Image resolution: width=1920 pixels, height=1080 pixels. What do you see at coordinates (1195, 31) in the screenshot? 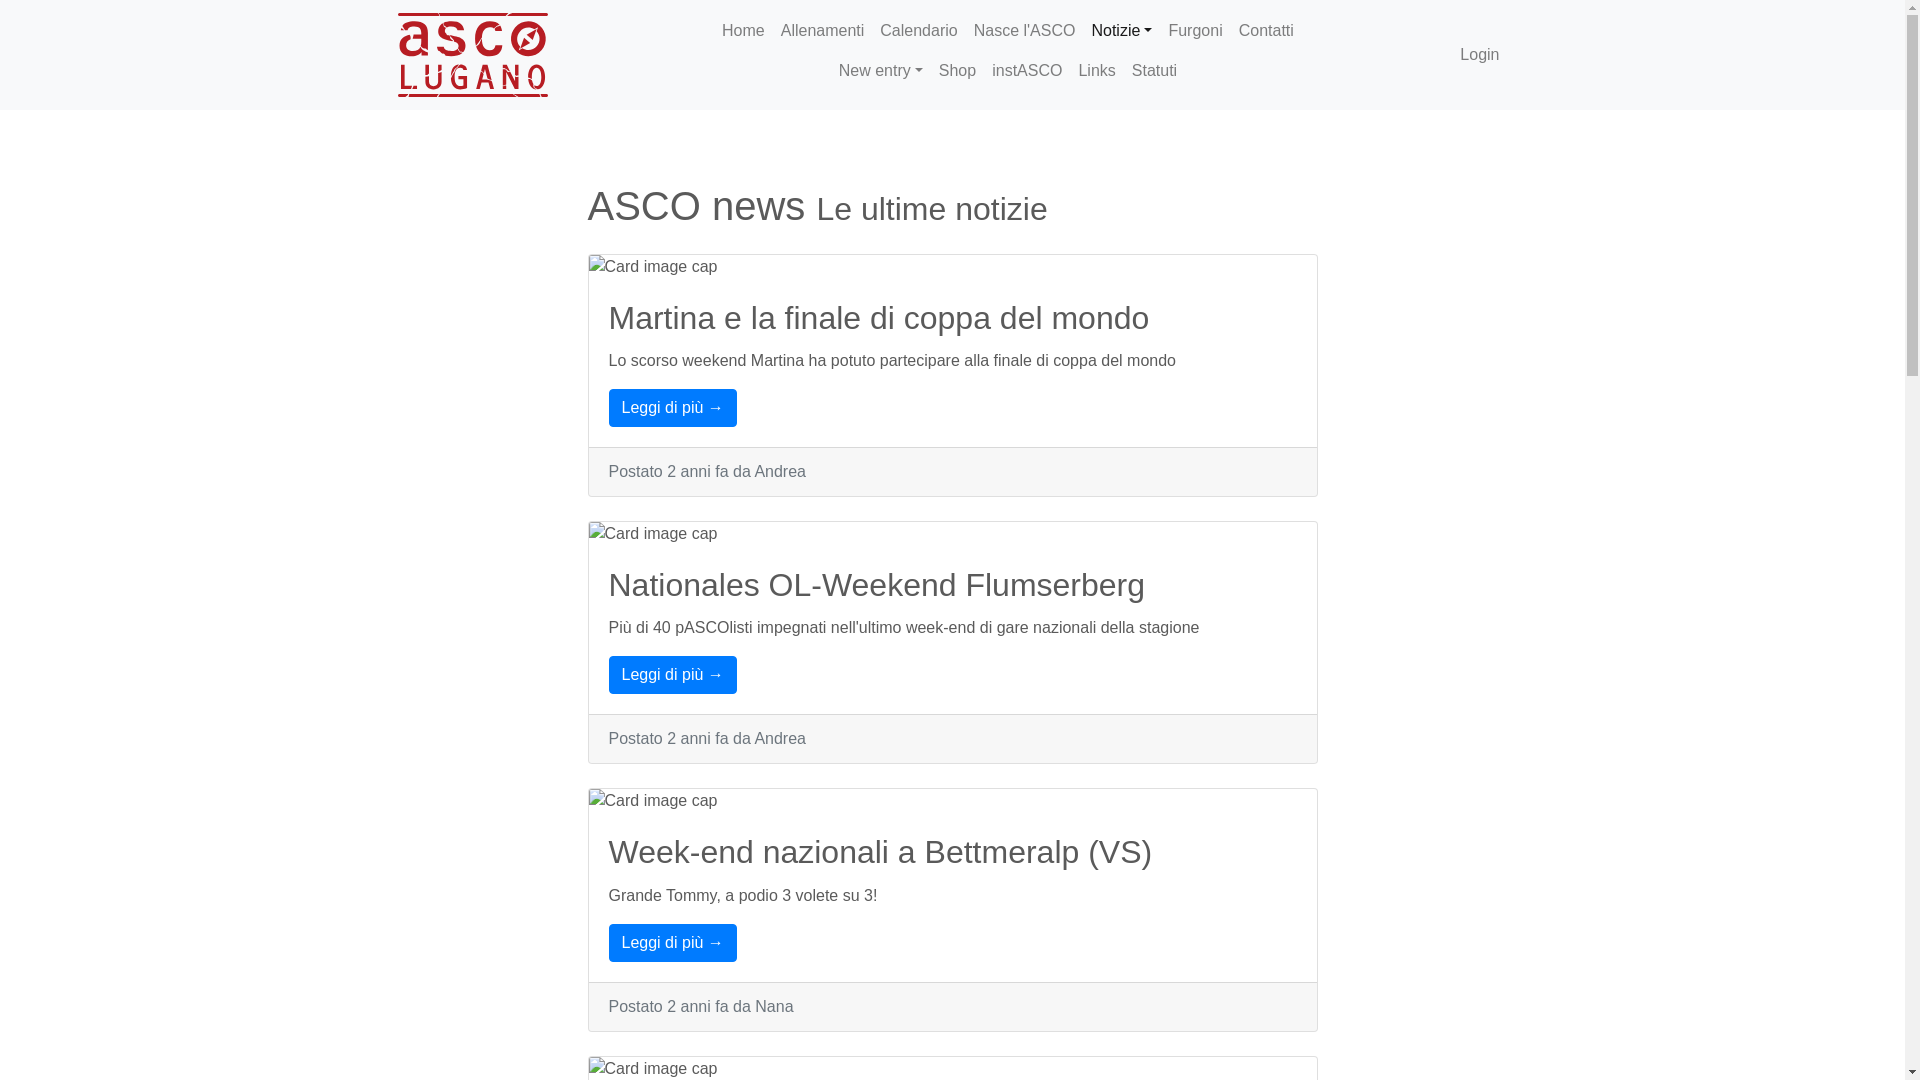
I see `Furgoni` at bounding box center [1195, 31].